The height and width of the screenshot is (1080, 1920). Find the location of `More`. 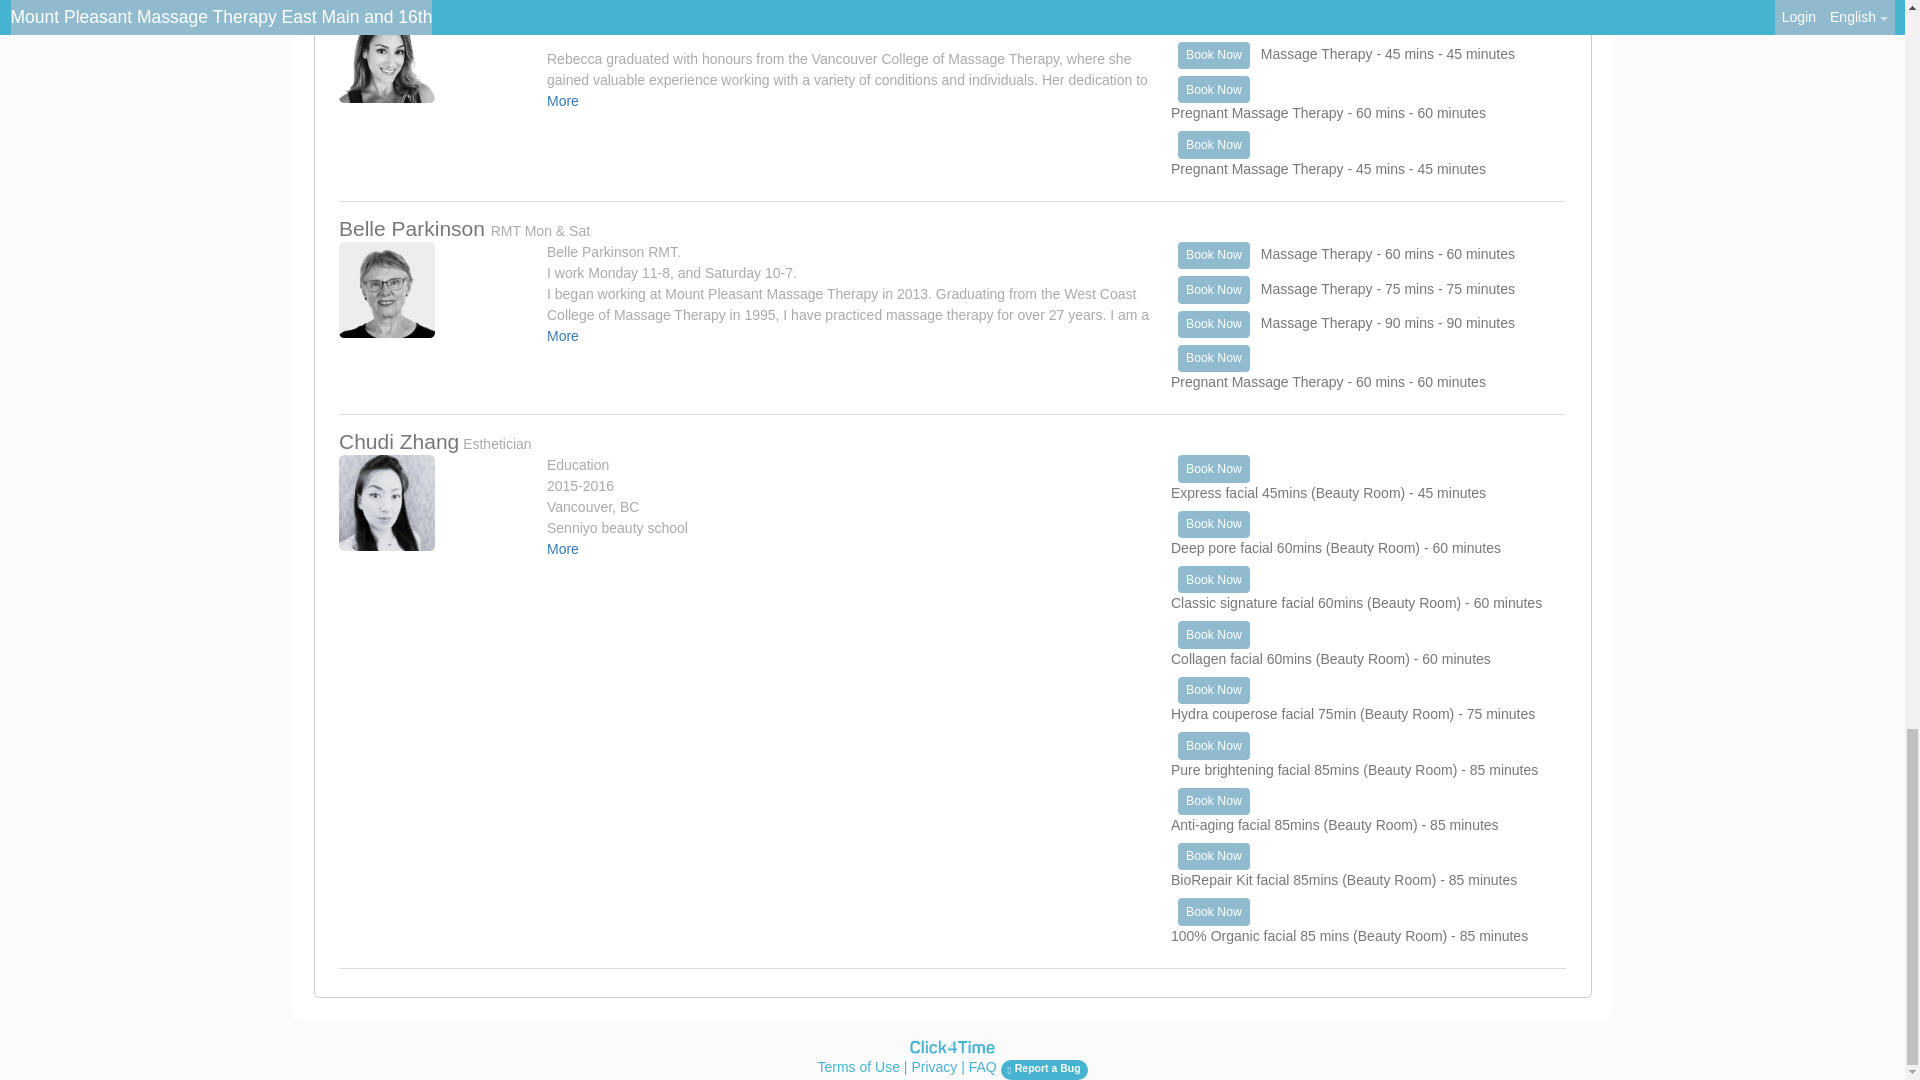

More is located at coordinates (563, 100).